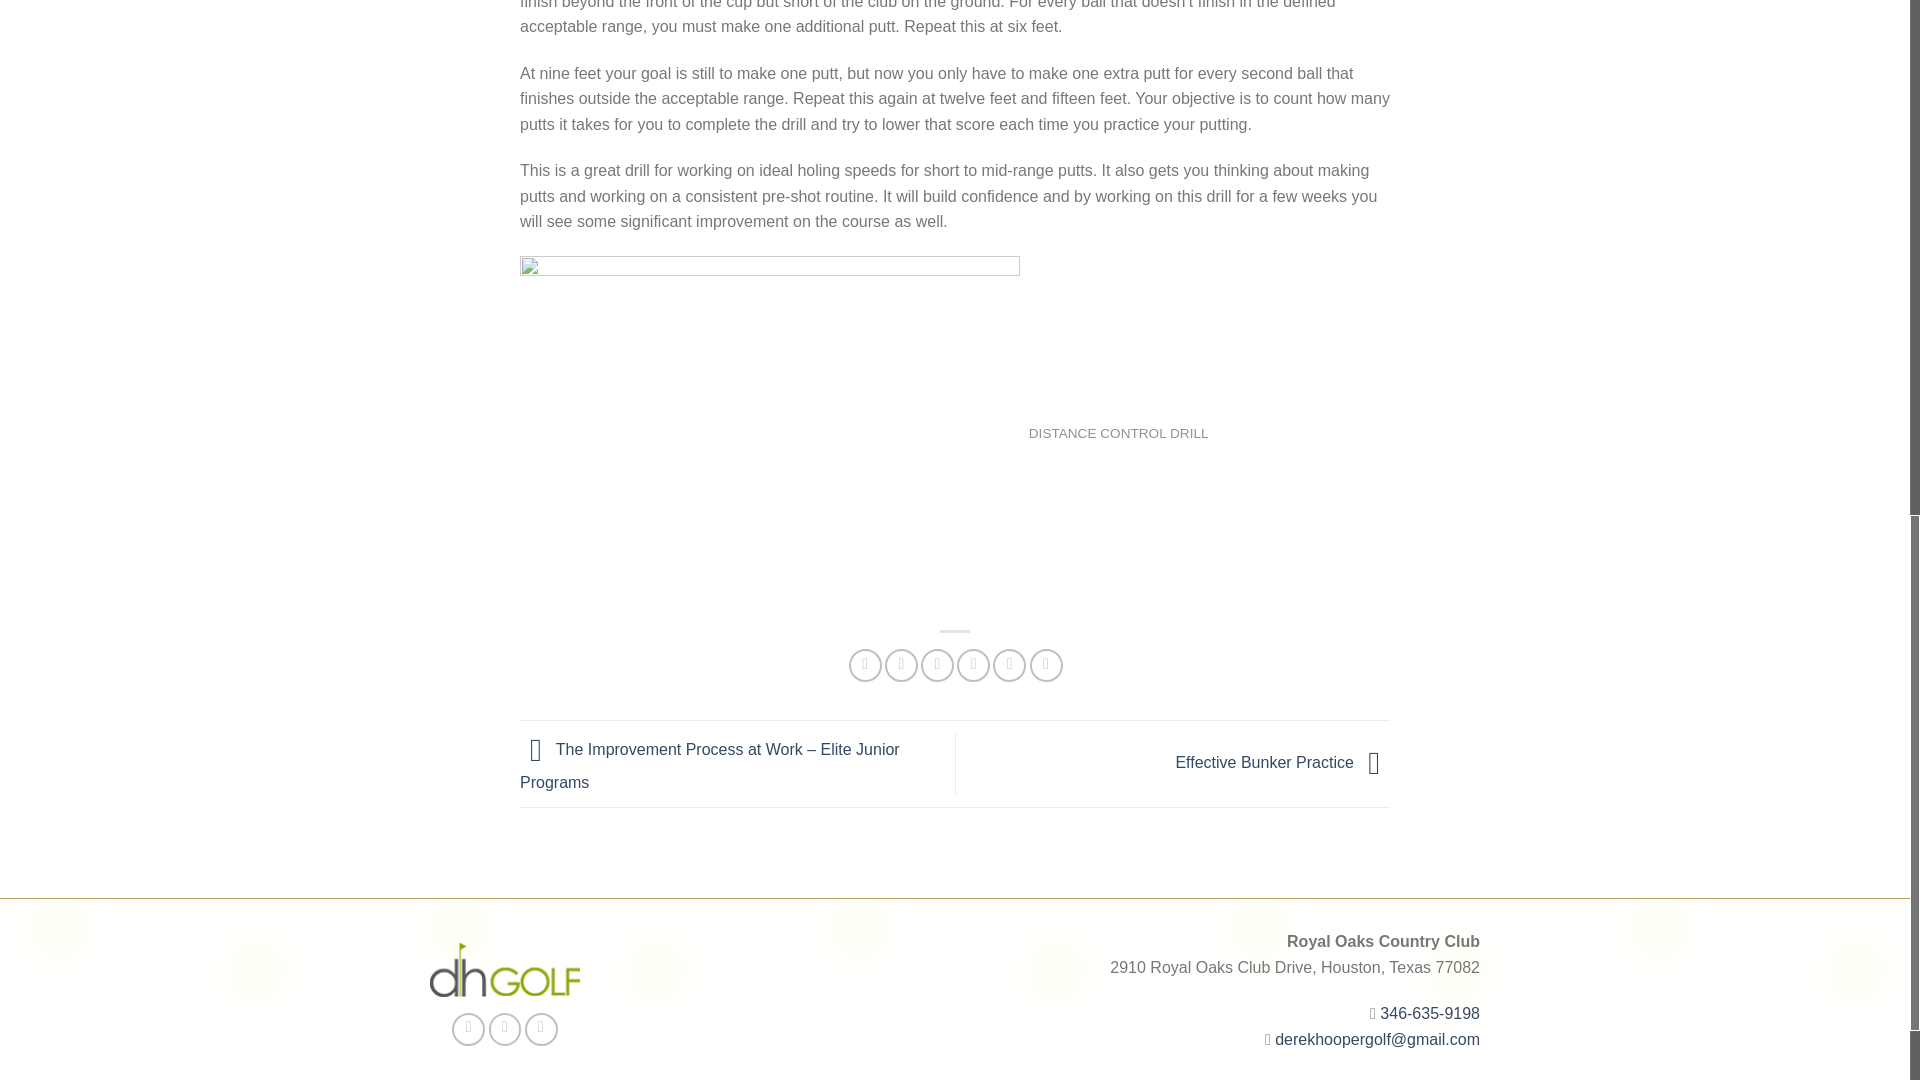 The image size is (1920, 1080). Describe the element at coordinates (1282, 762) in the screenshot. I see `Effective Bunker Practice` at that location.